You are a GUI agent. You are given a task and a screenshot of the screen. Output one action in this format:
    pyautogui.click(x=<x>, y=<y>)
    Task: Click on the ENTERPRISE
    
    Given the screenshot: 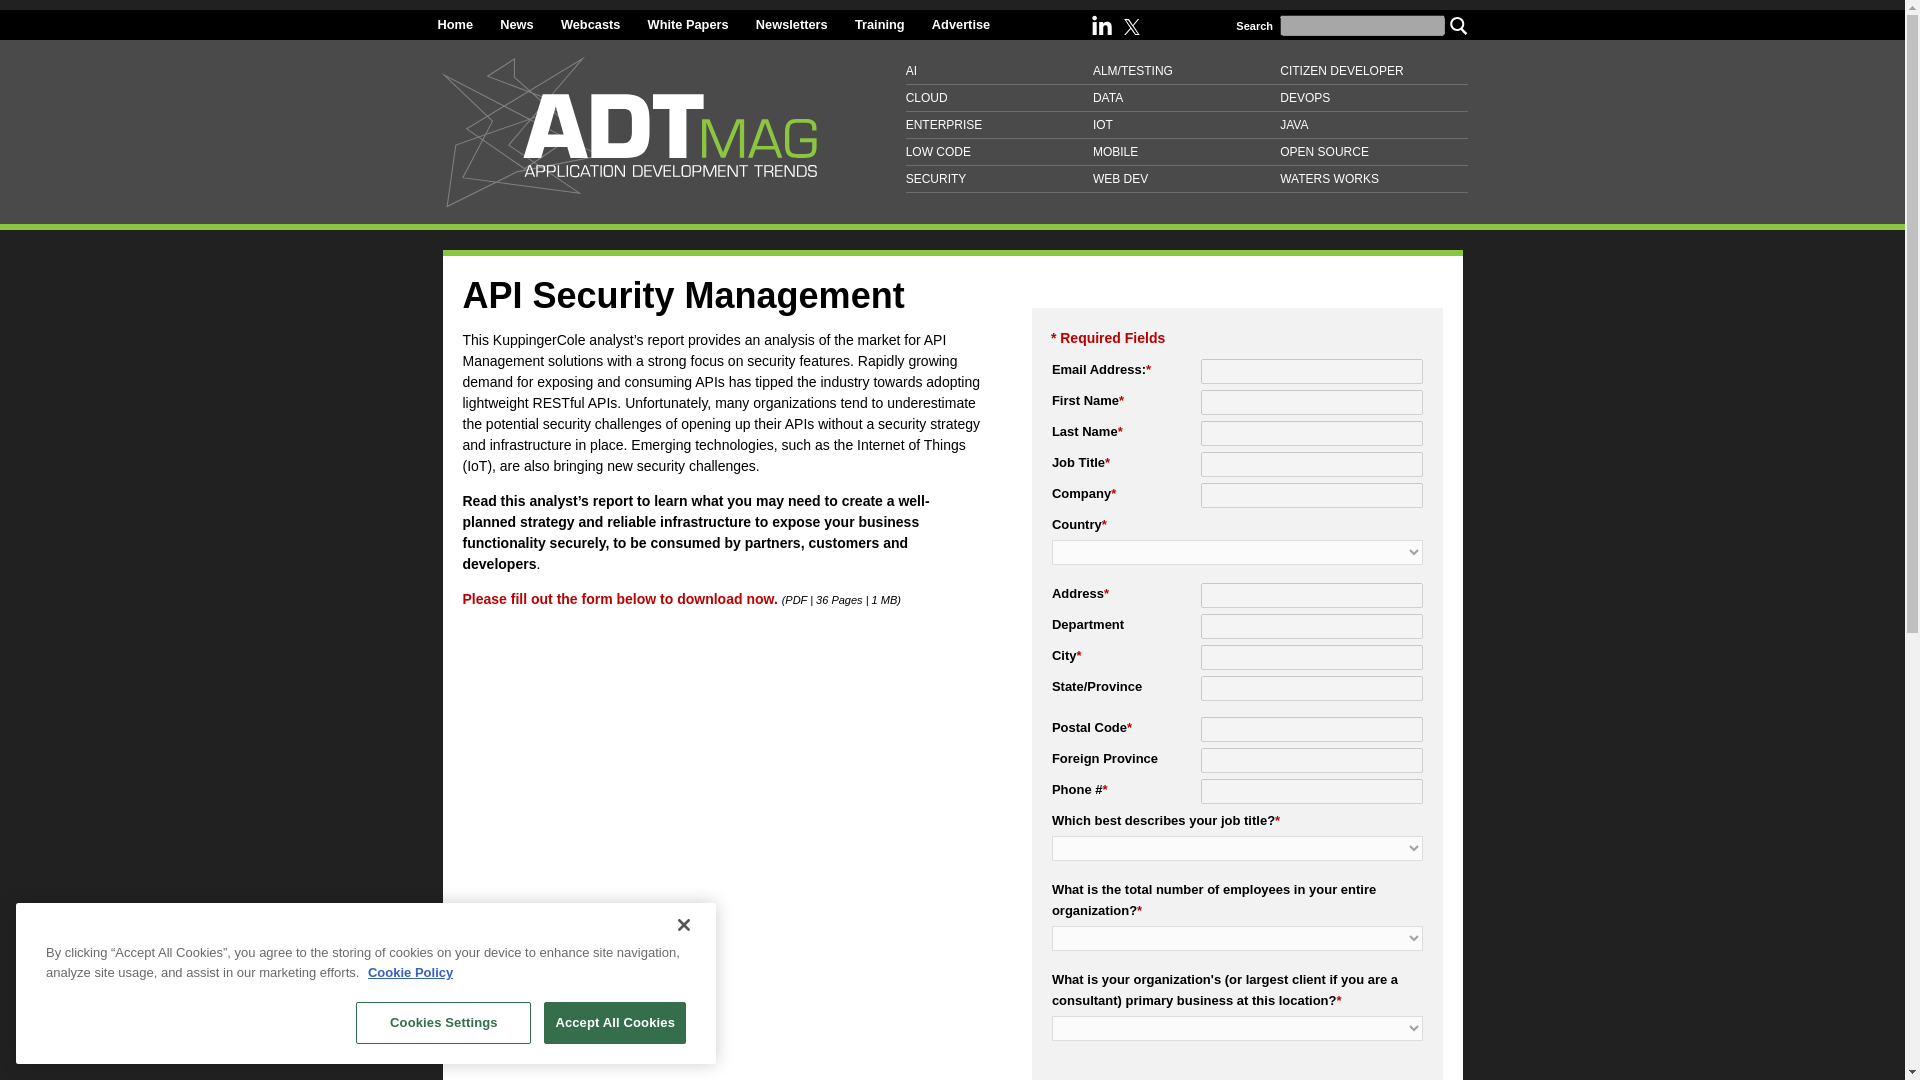 What is the action you would take?
    pyautogui.click(x=999, y=126)
    